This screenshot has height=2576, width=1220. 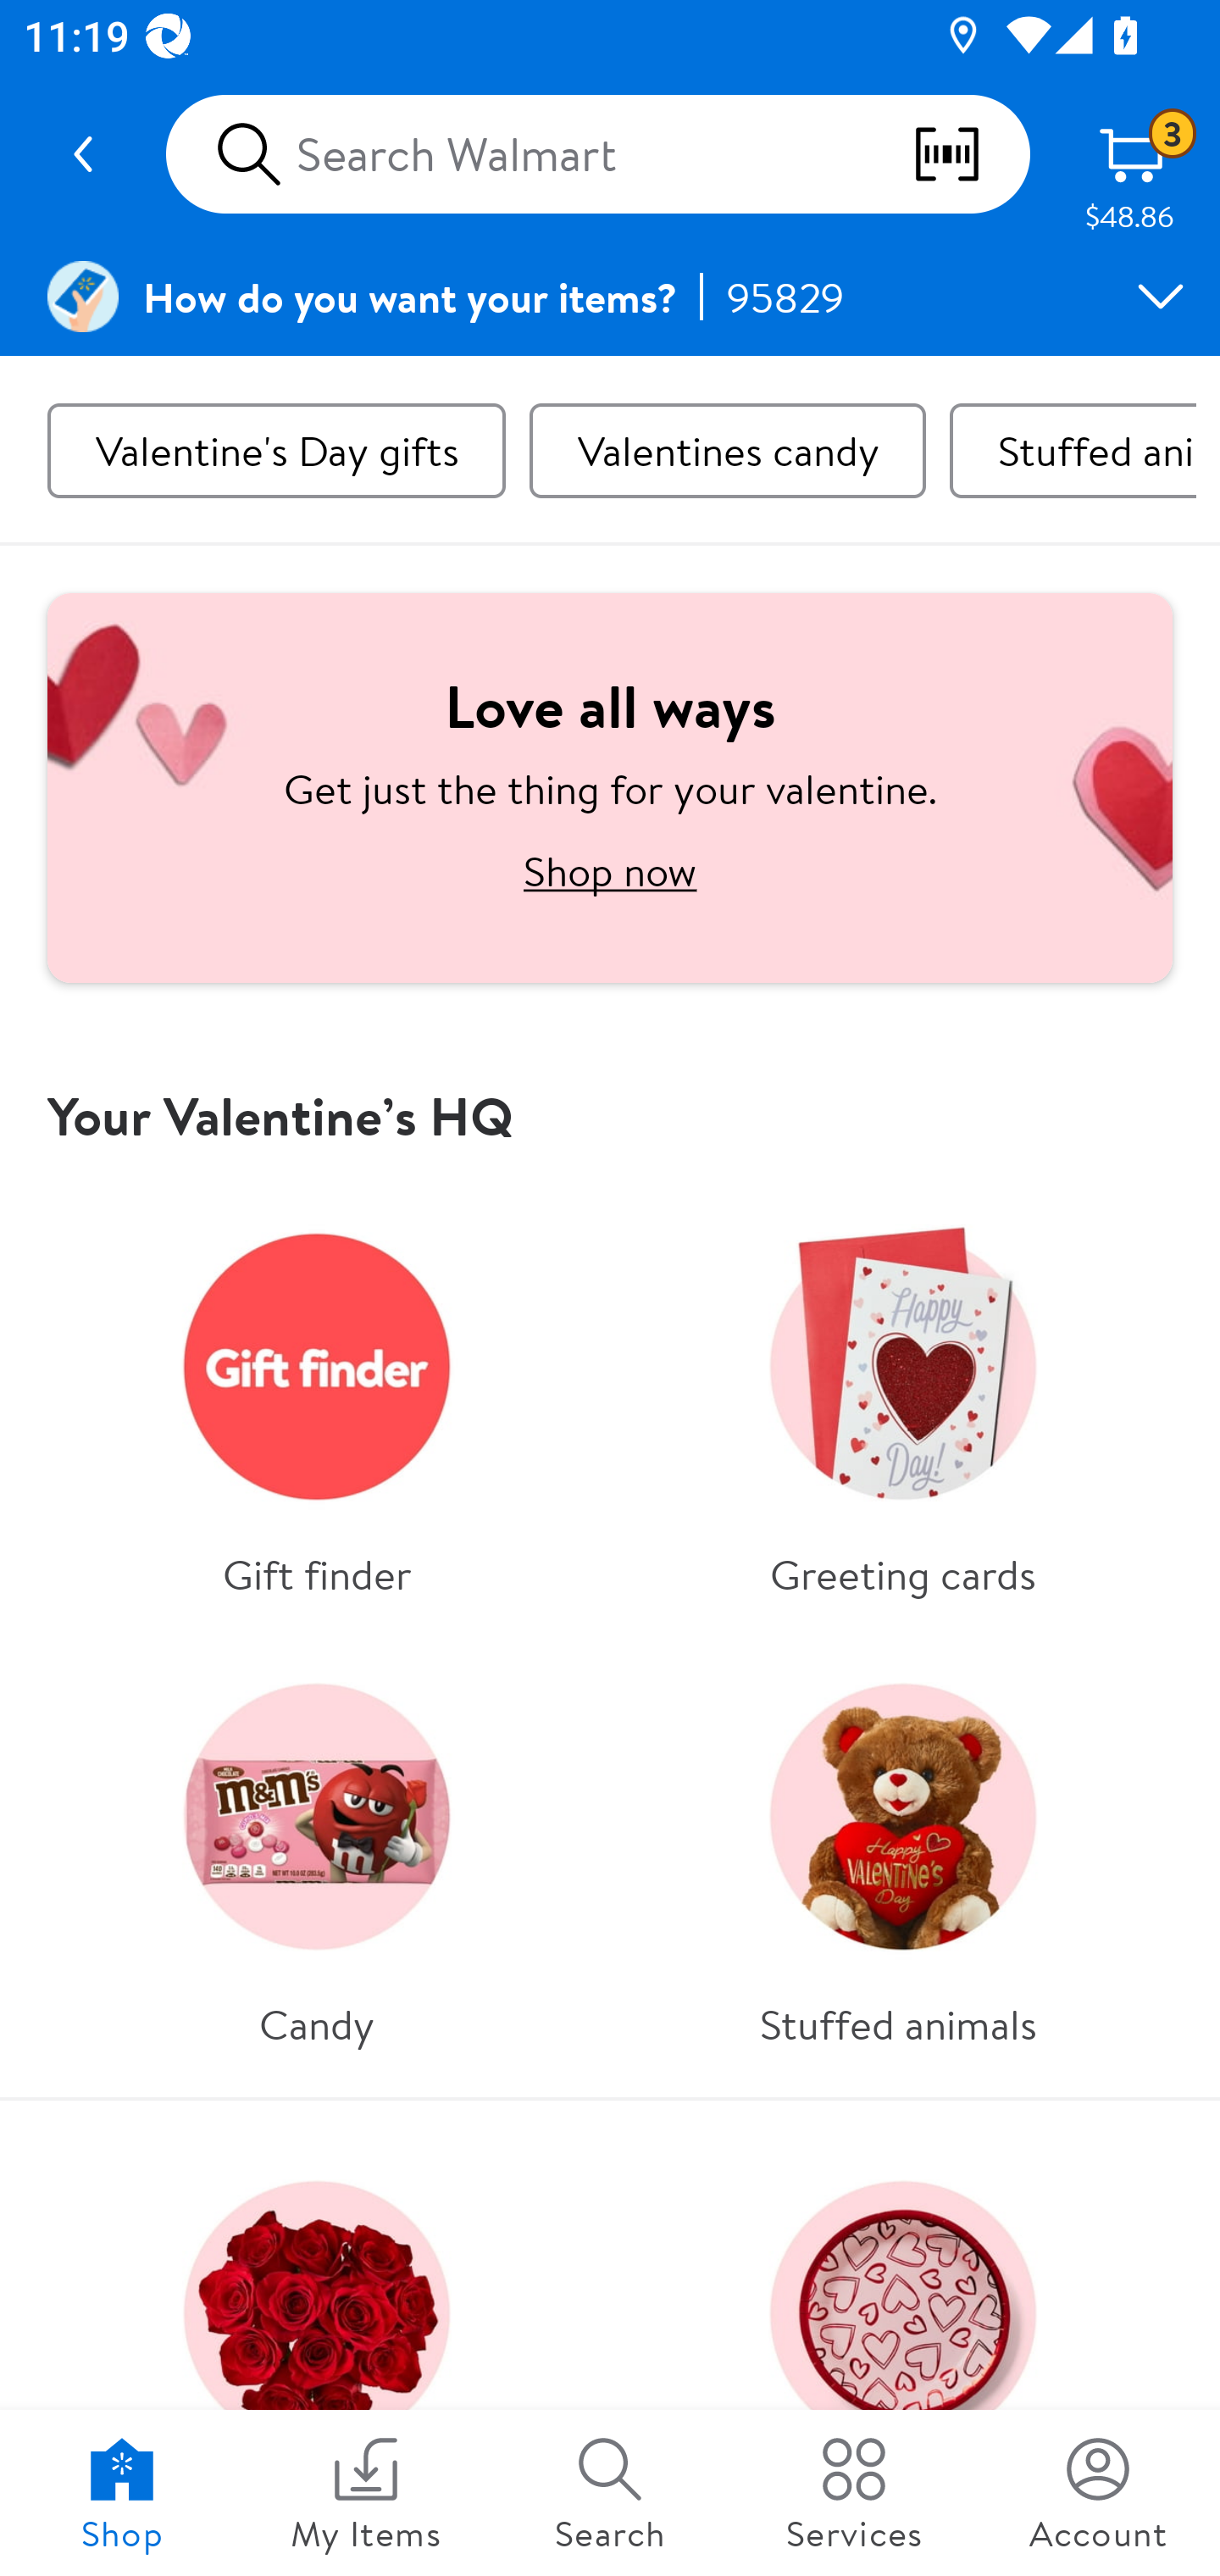 I want to click on Account, so click(x=1098, y=2493).